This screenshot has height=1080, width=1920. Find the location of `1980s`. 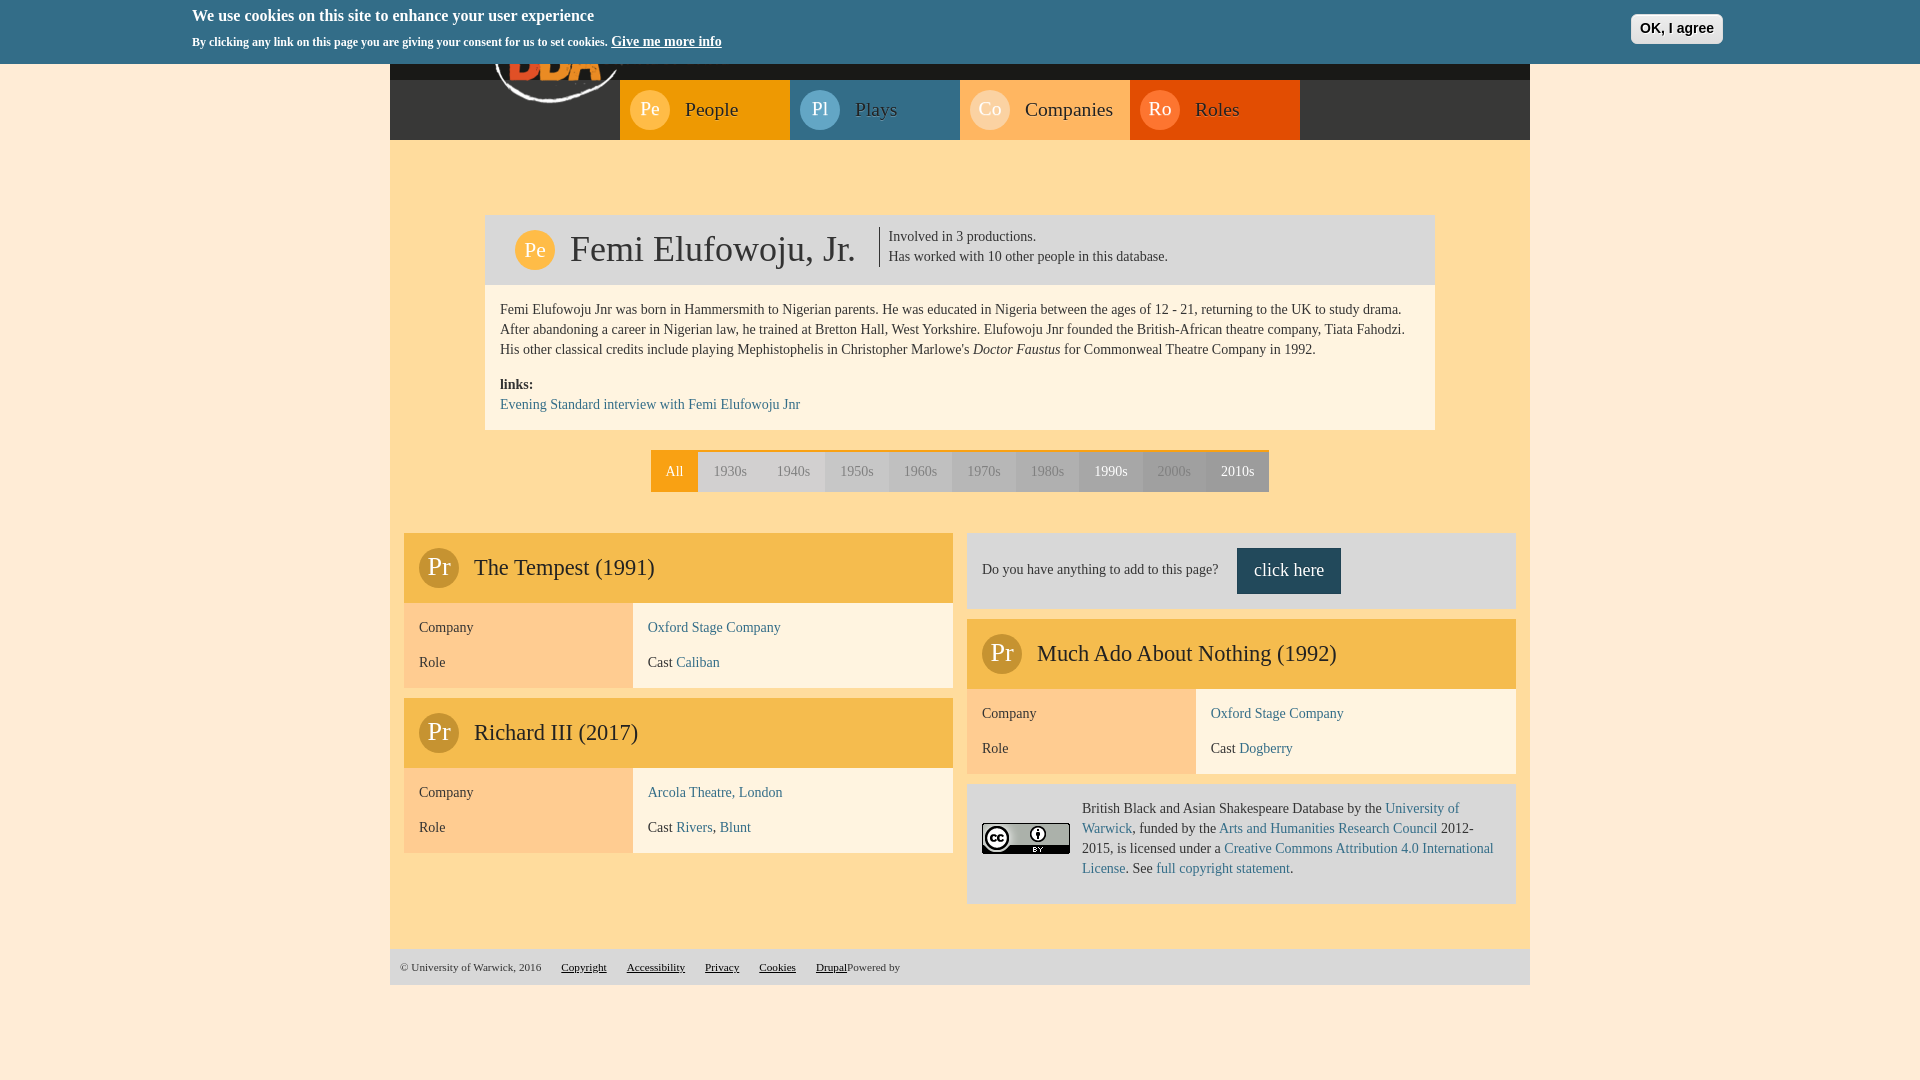

1980s is located at coordinates (1047, 472).